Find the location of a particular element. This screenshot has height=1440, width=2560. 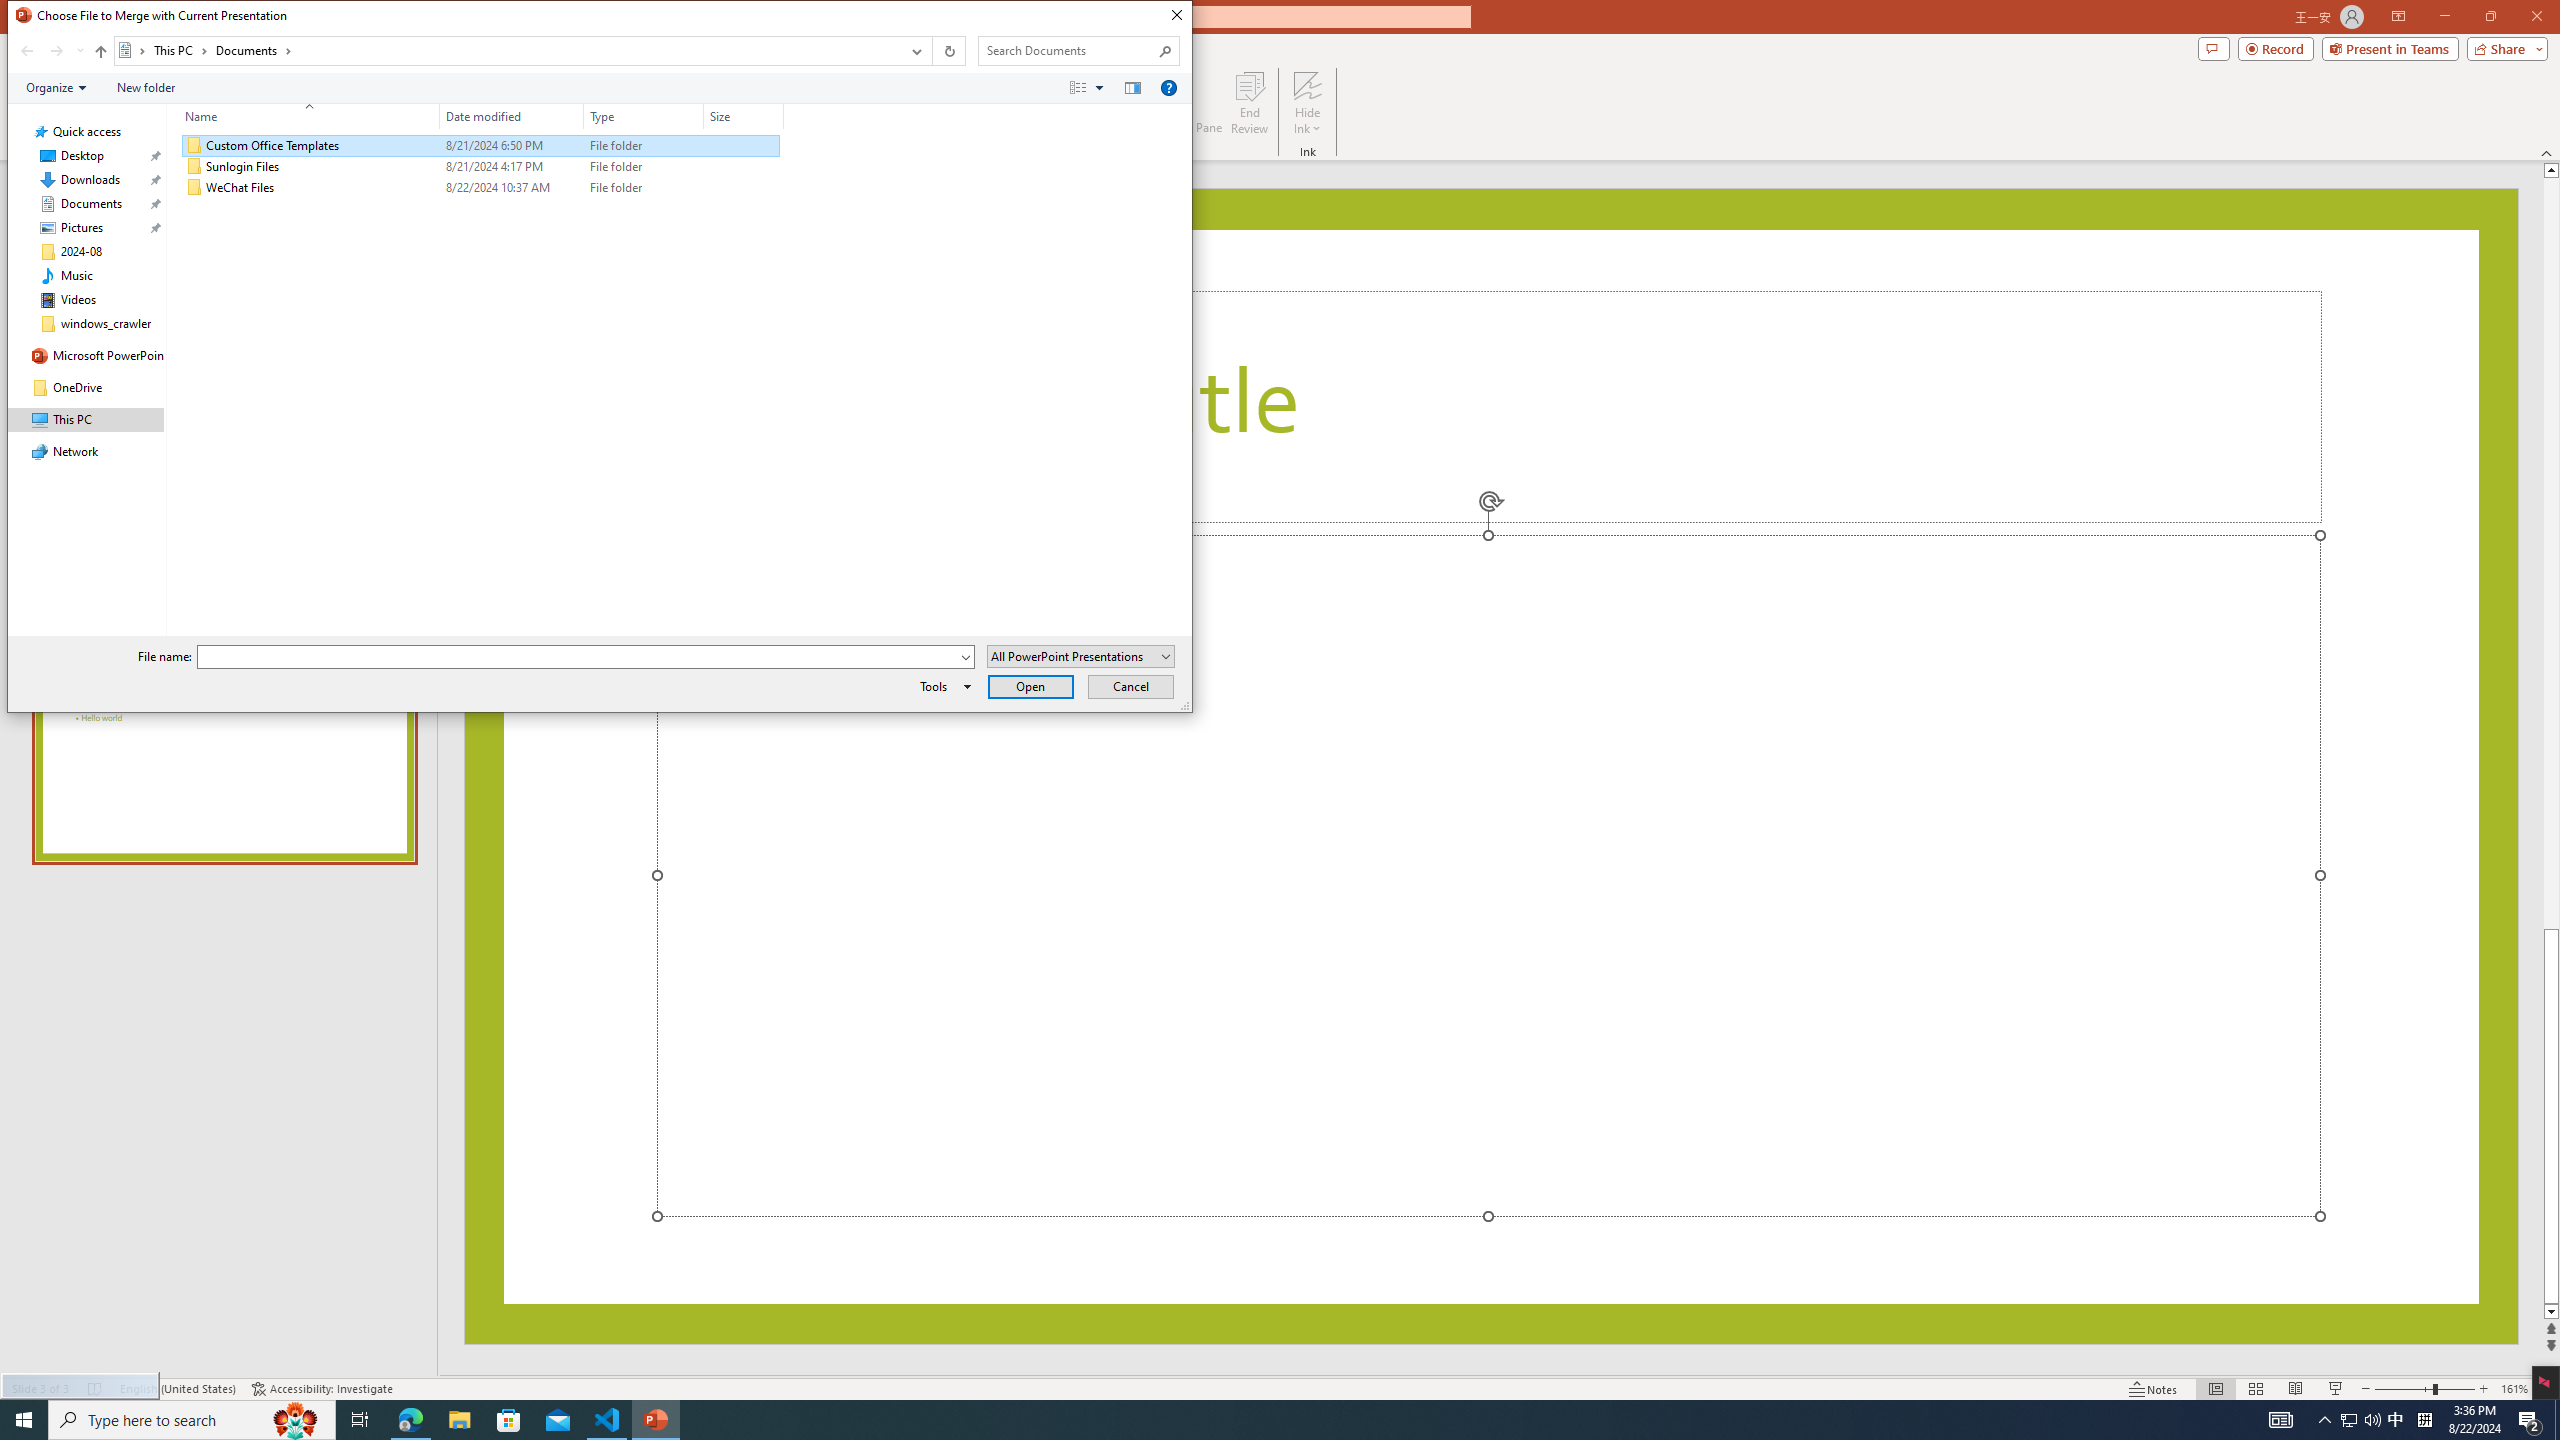

WeChat Files is located at coordinates (480, 188).